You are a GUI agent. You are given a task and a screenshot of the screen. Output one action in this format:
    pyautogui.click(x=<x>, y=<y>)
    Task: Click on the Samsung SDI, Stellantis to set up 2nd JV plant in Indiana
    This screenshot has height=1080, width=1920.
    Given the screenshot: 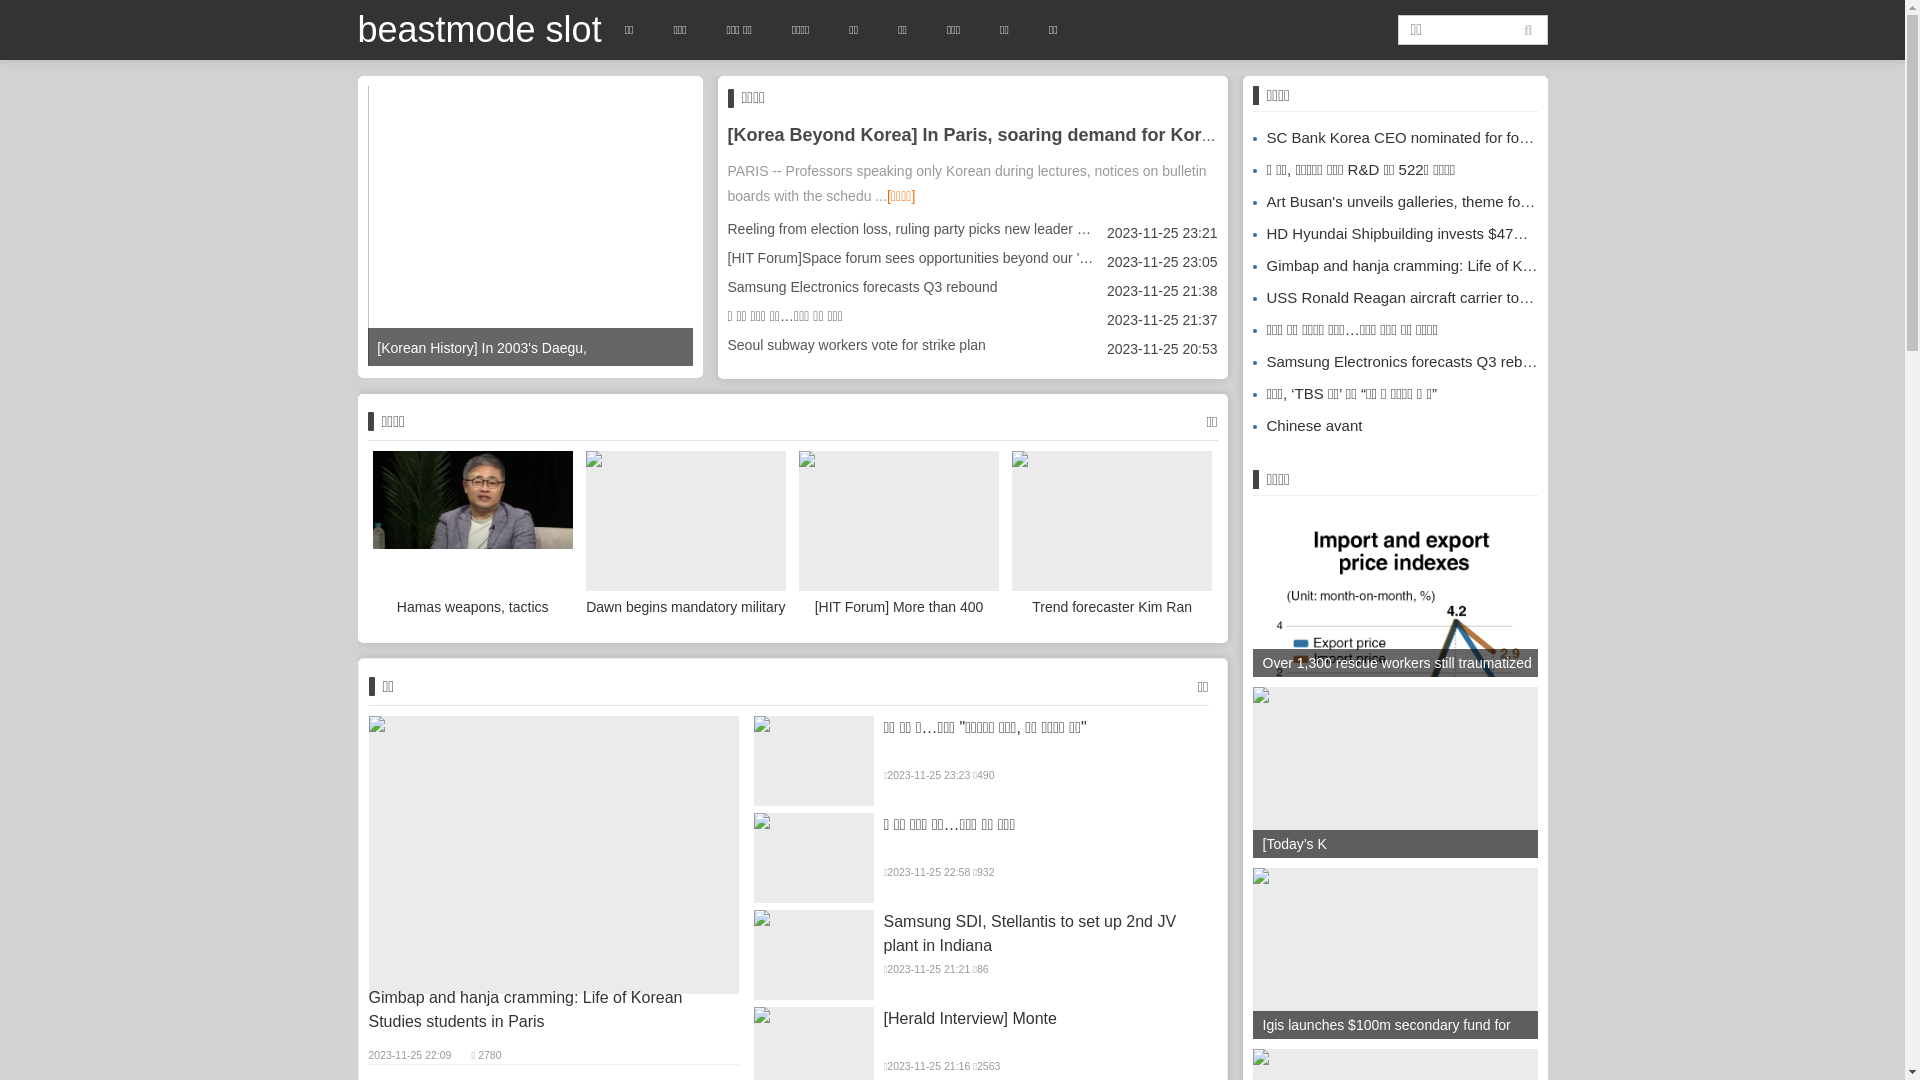 What is the action you would take?
    pyautogui.click(x=814, y=955)
    